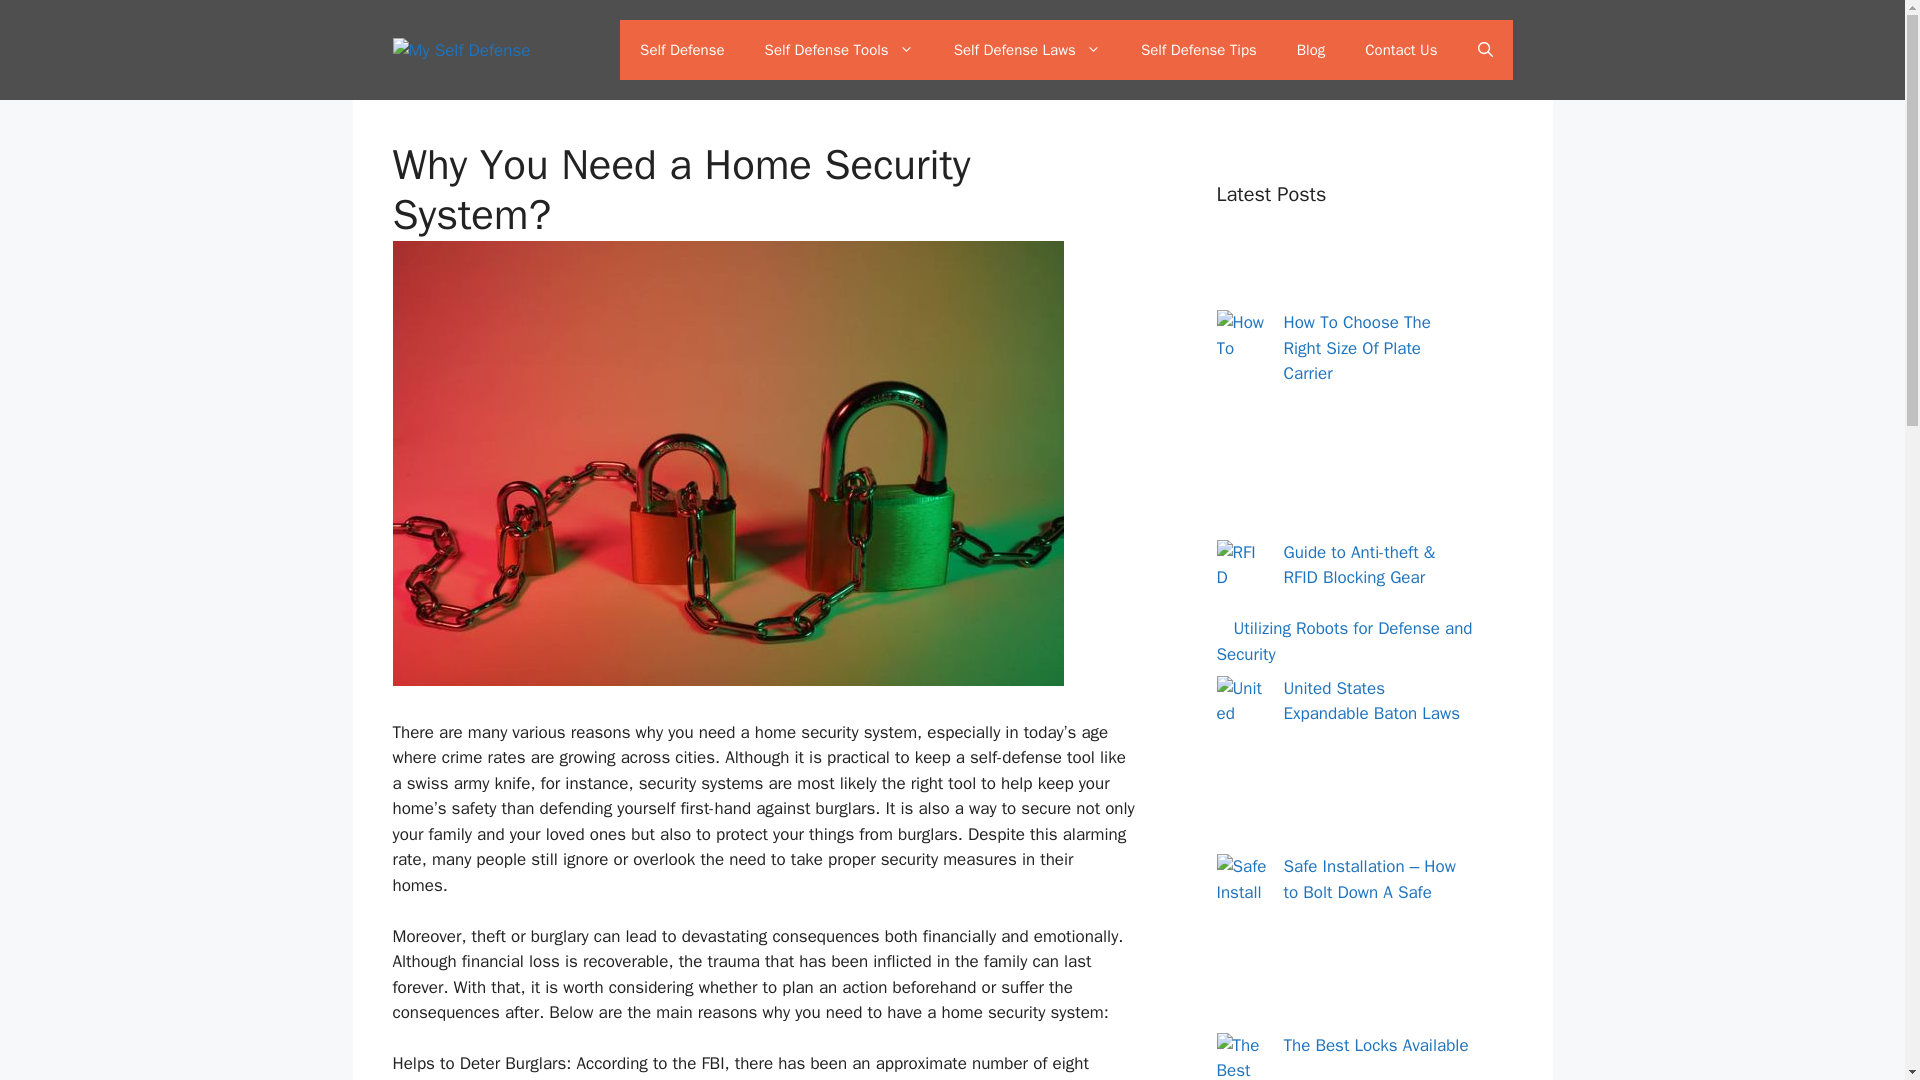 This screenshot has width=1920, height=1080. I want to click on United States Expandable Baton Laws, so click(1372, 701).